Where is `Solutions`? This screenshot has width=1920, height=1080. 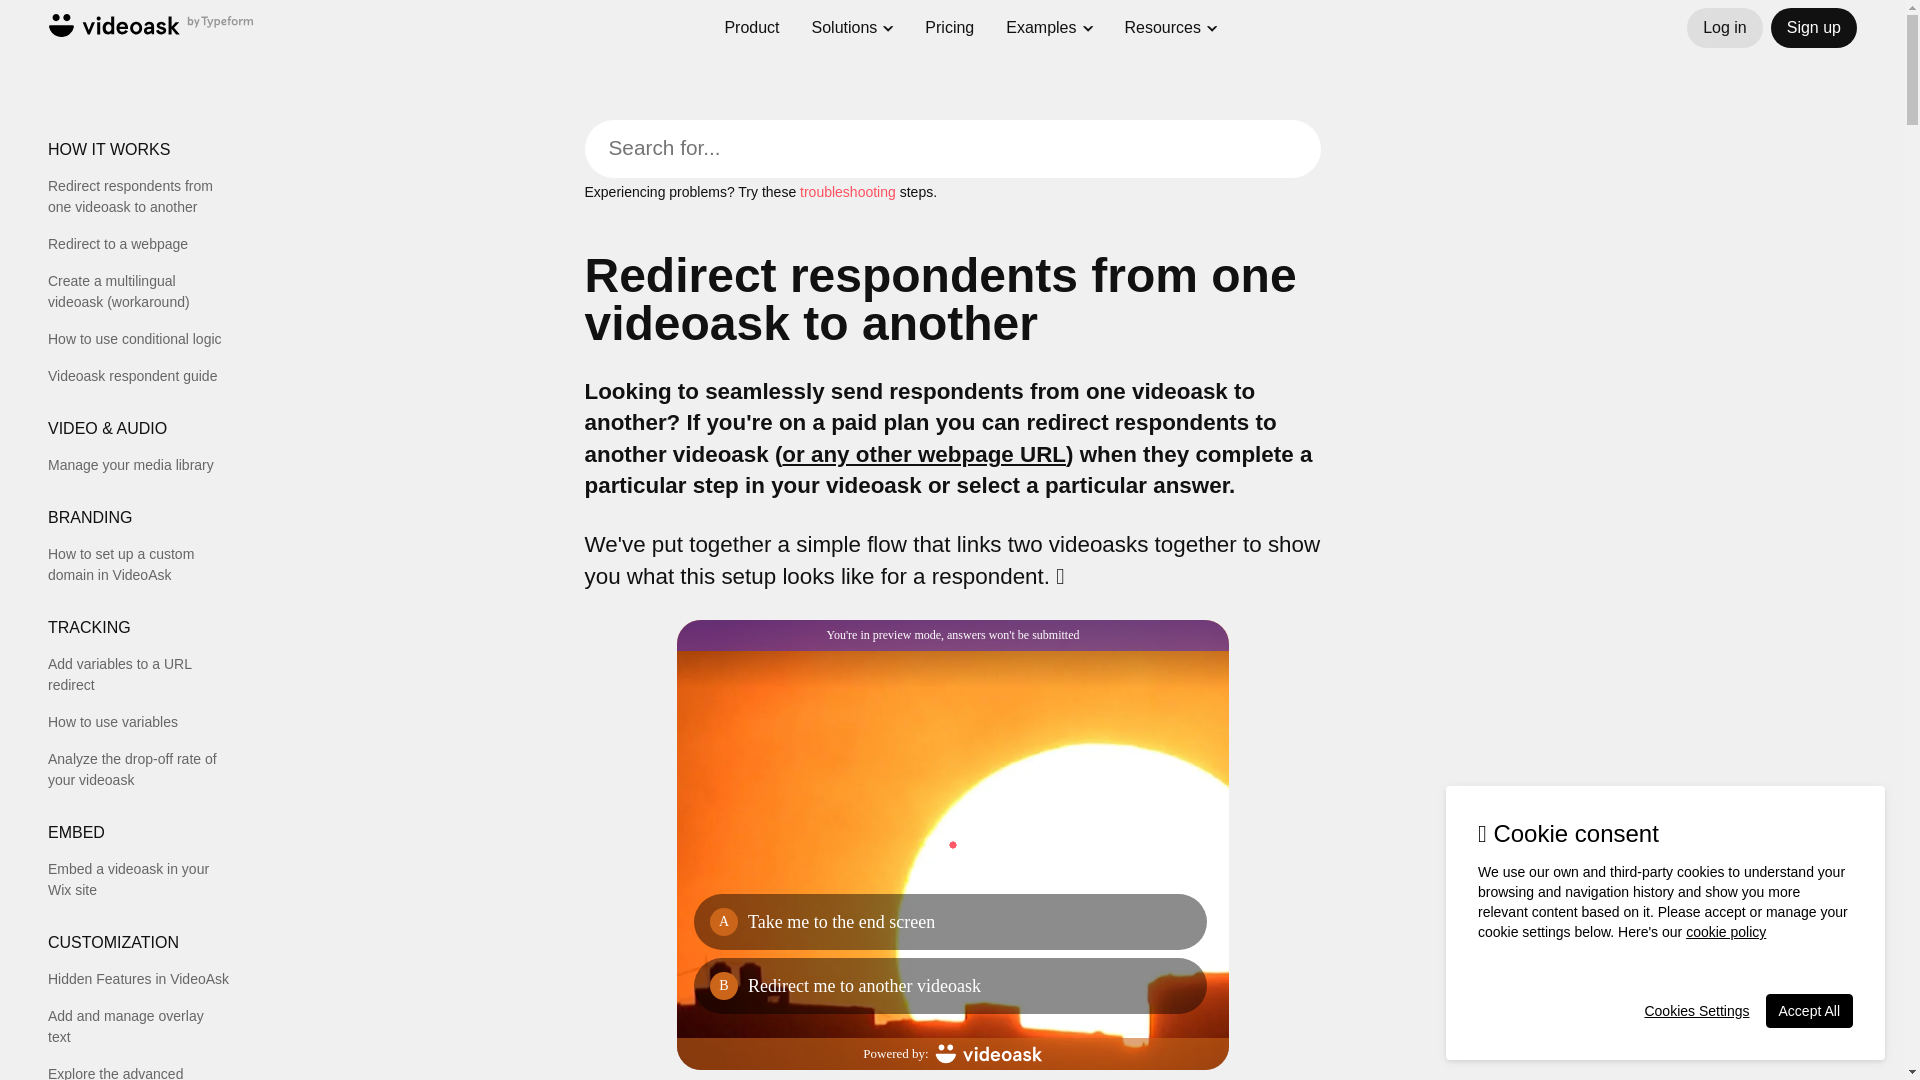 Solutions is located at coordinates (844, 14).